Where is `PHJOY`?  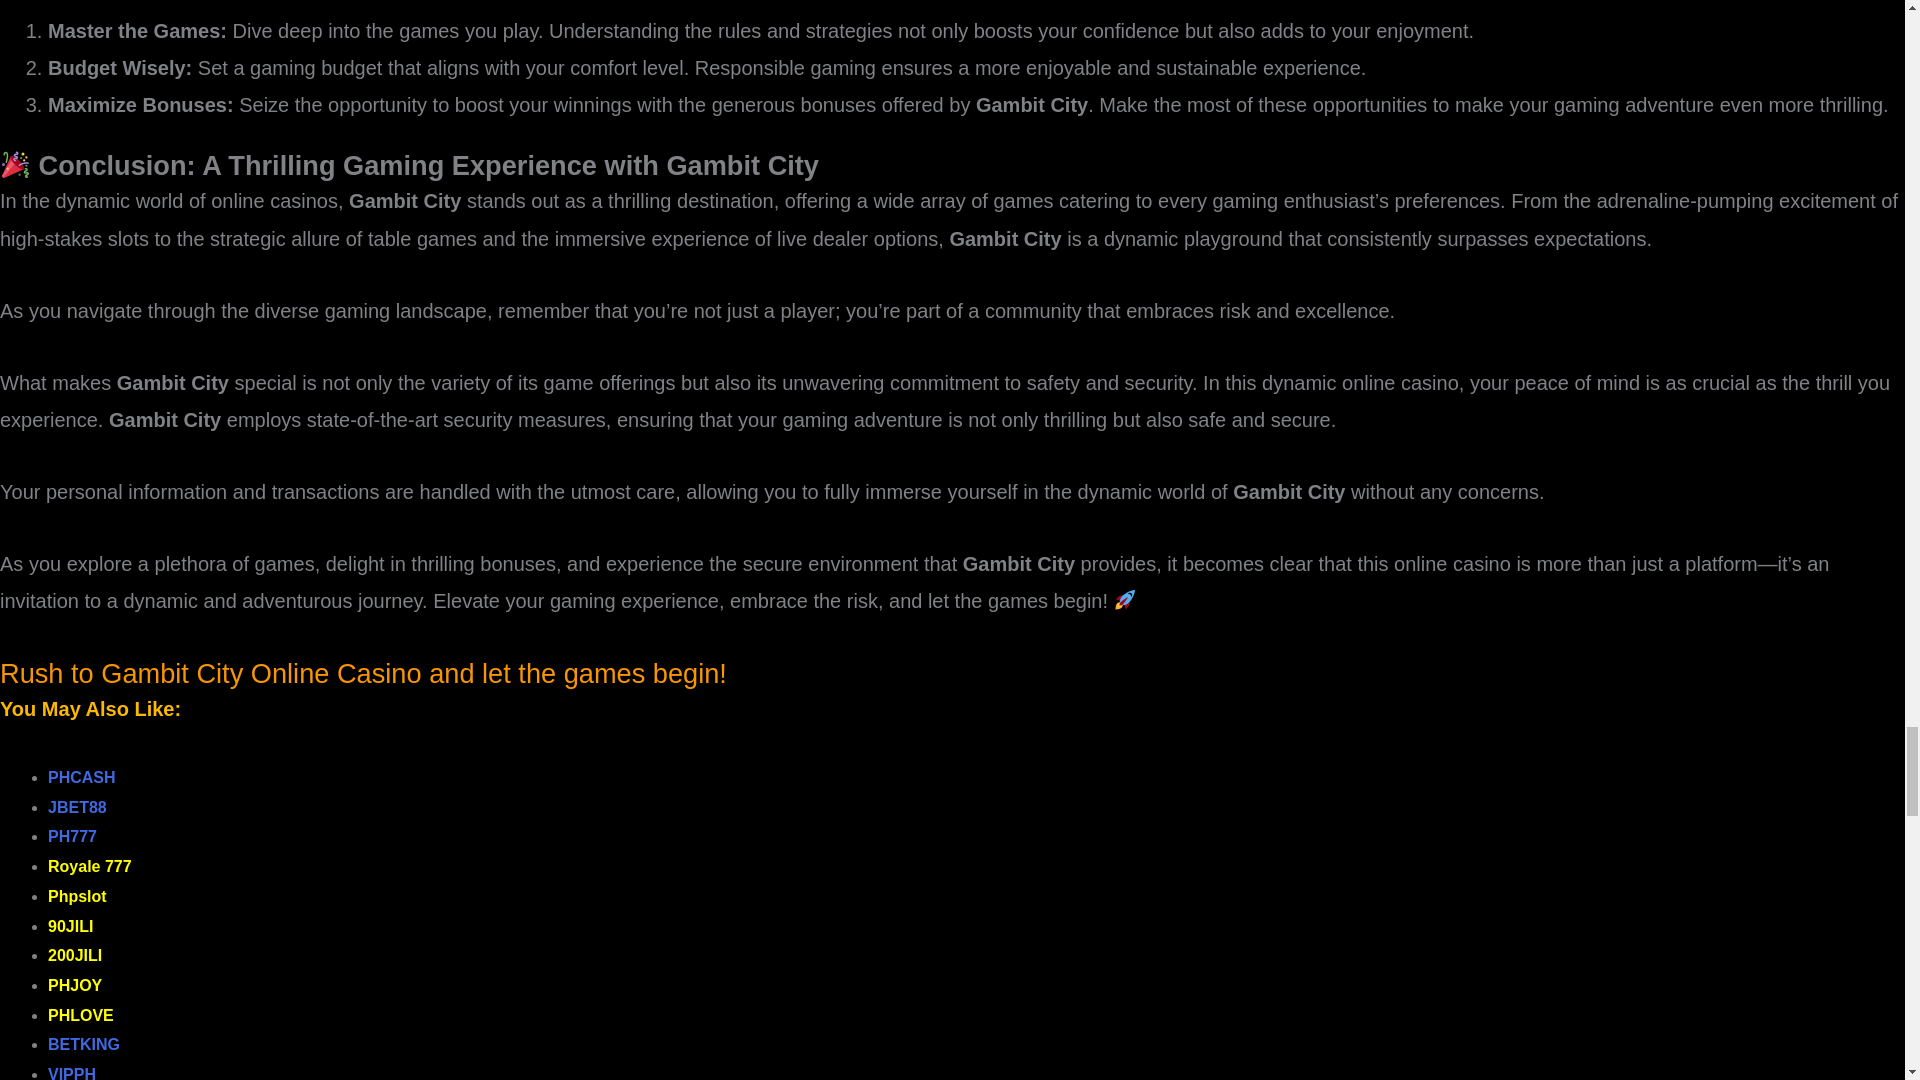
PHJOY is located at coordinates (74, 985).